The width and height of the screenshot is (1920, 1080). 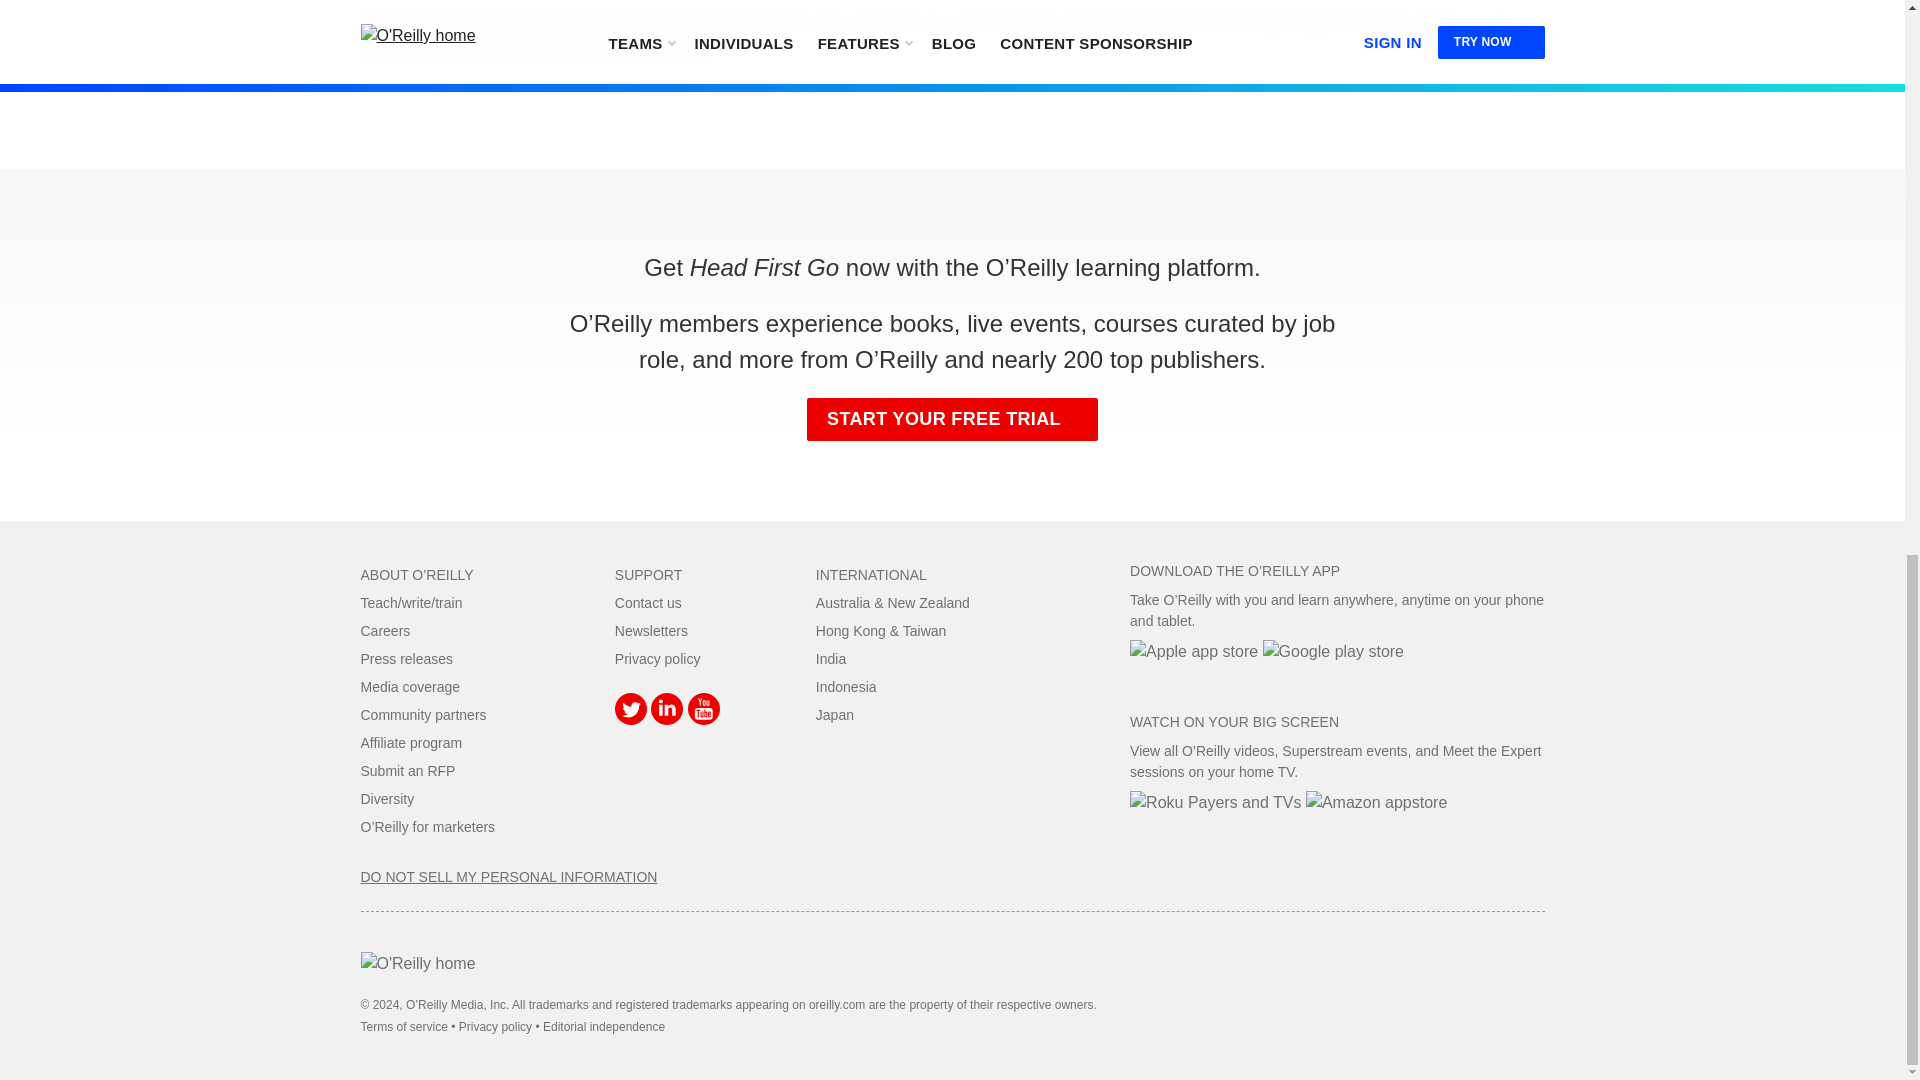 What do you see at coordinates (648, 575) in the screenshot?
I see `SUPPORT` at bounding box center [648, 575].